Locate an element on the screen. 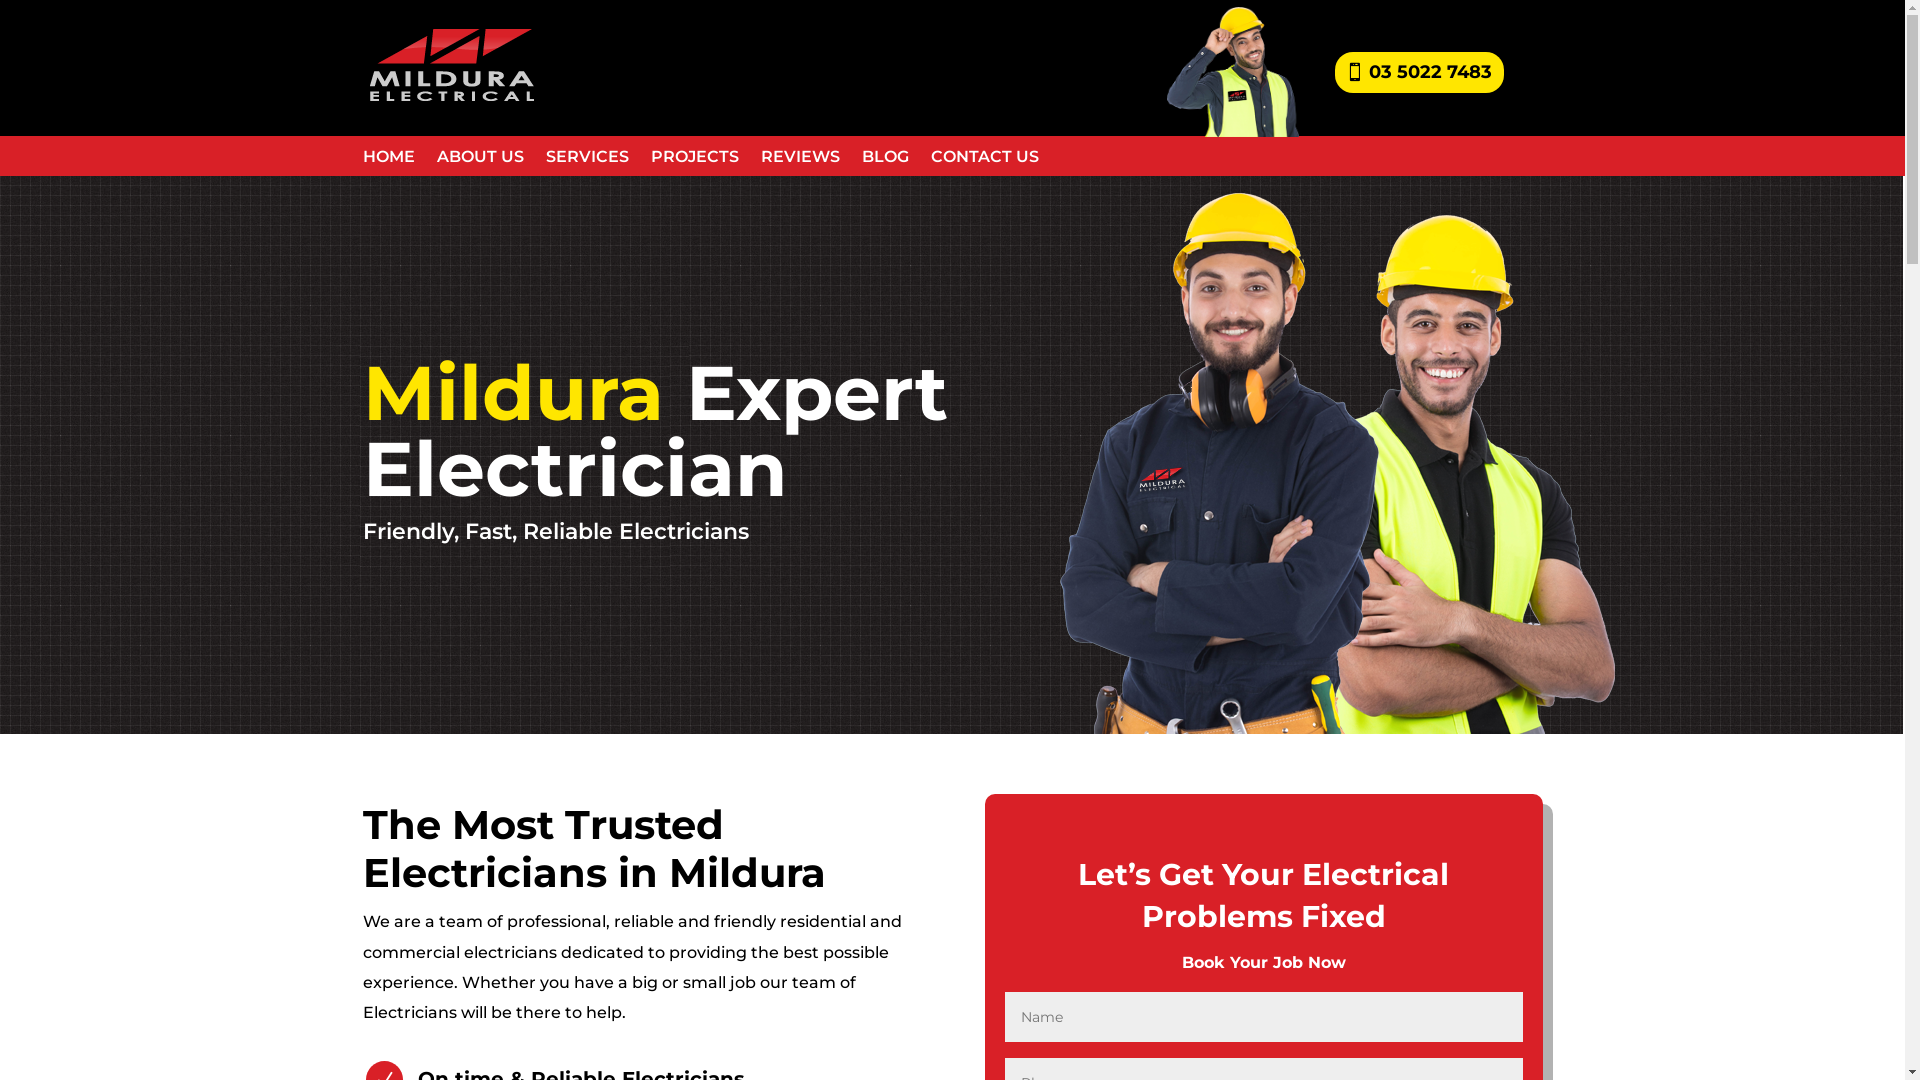  MilduraElectricalLogo_NEW is located at coordinates (449, 64).